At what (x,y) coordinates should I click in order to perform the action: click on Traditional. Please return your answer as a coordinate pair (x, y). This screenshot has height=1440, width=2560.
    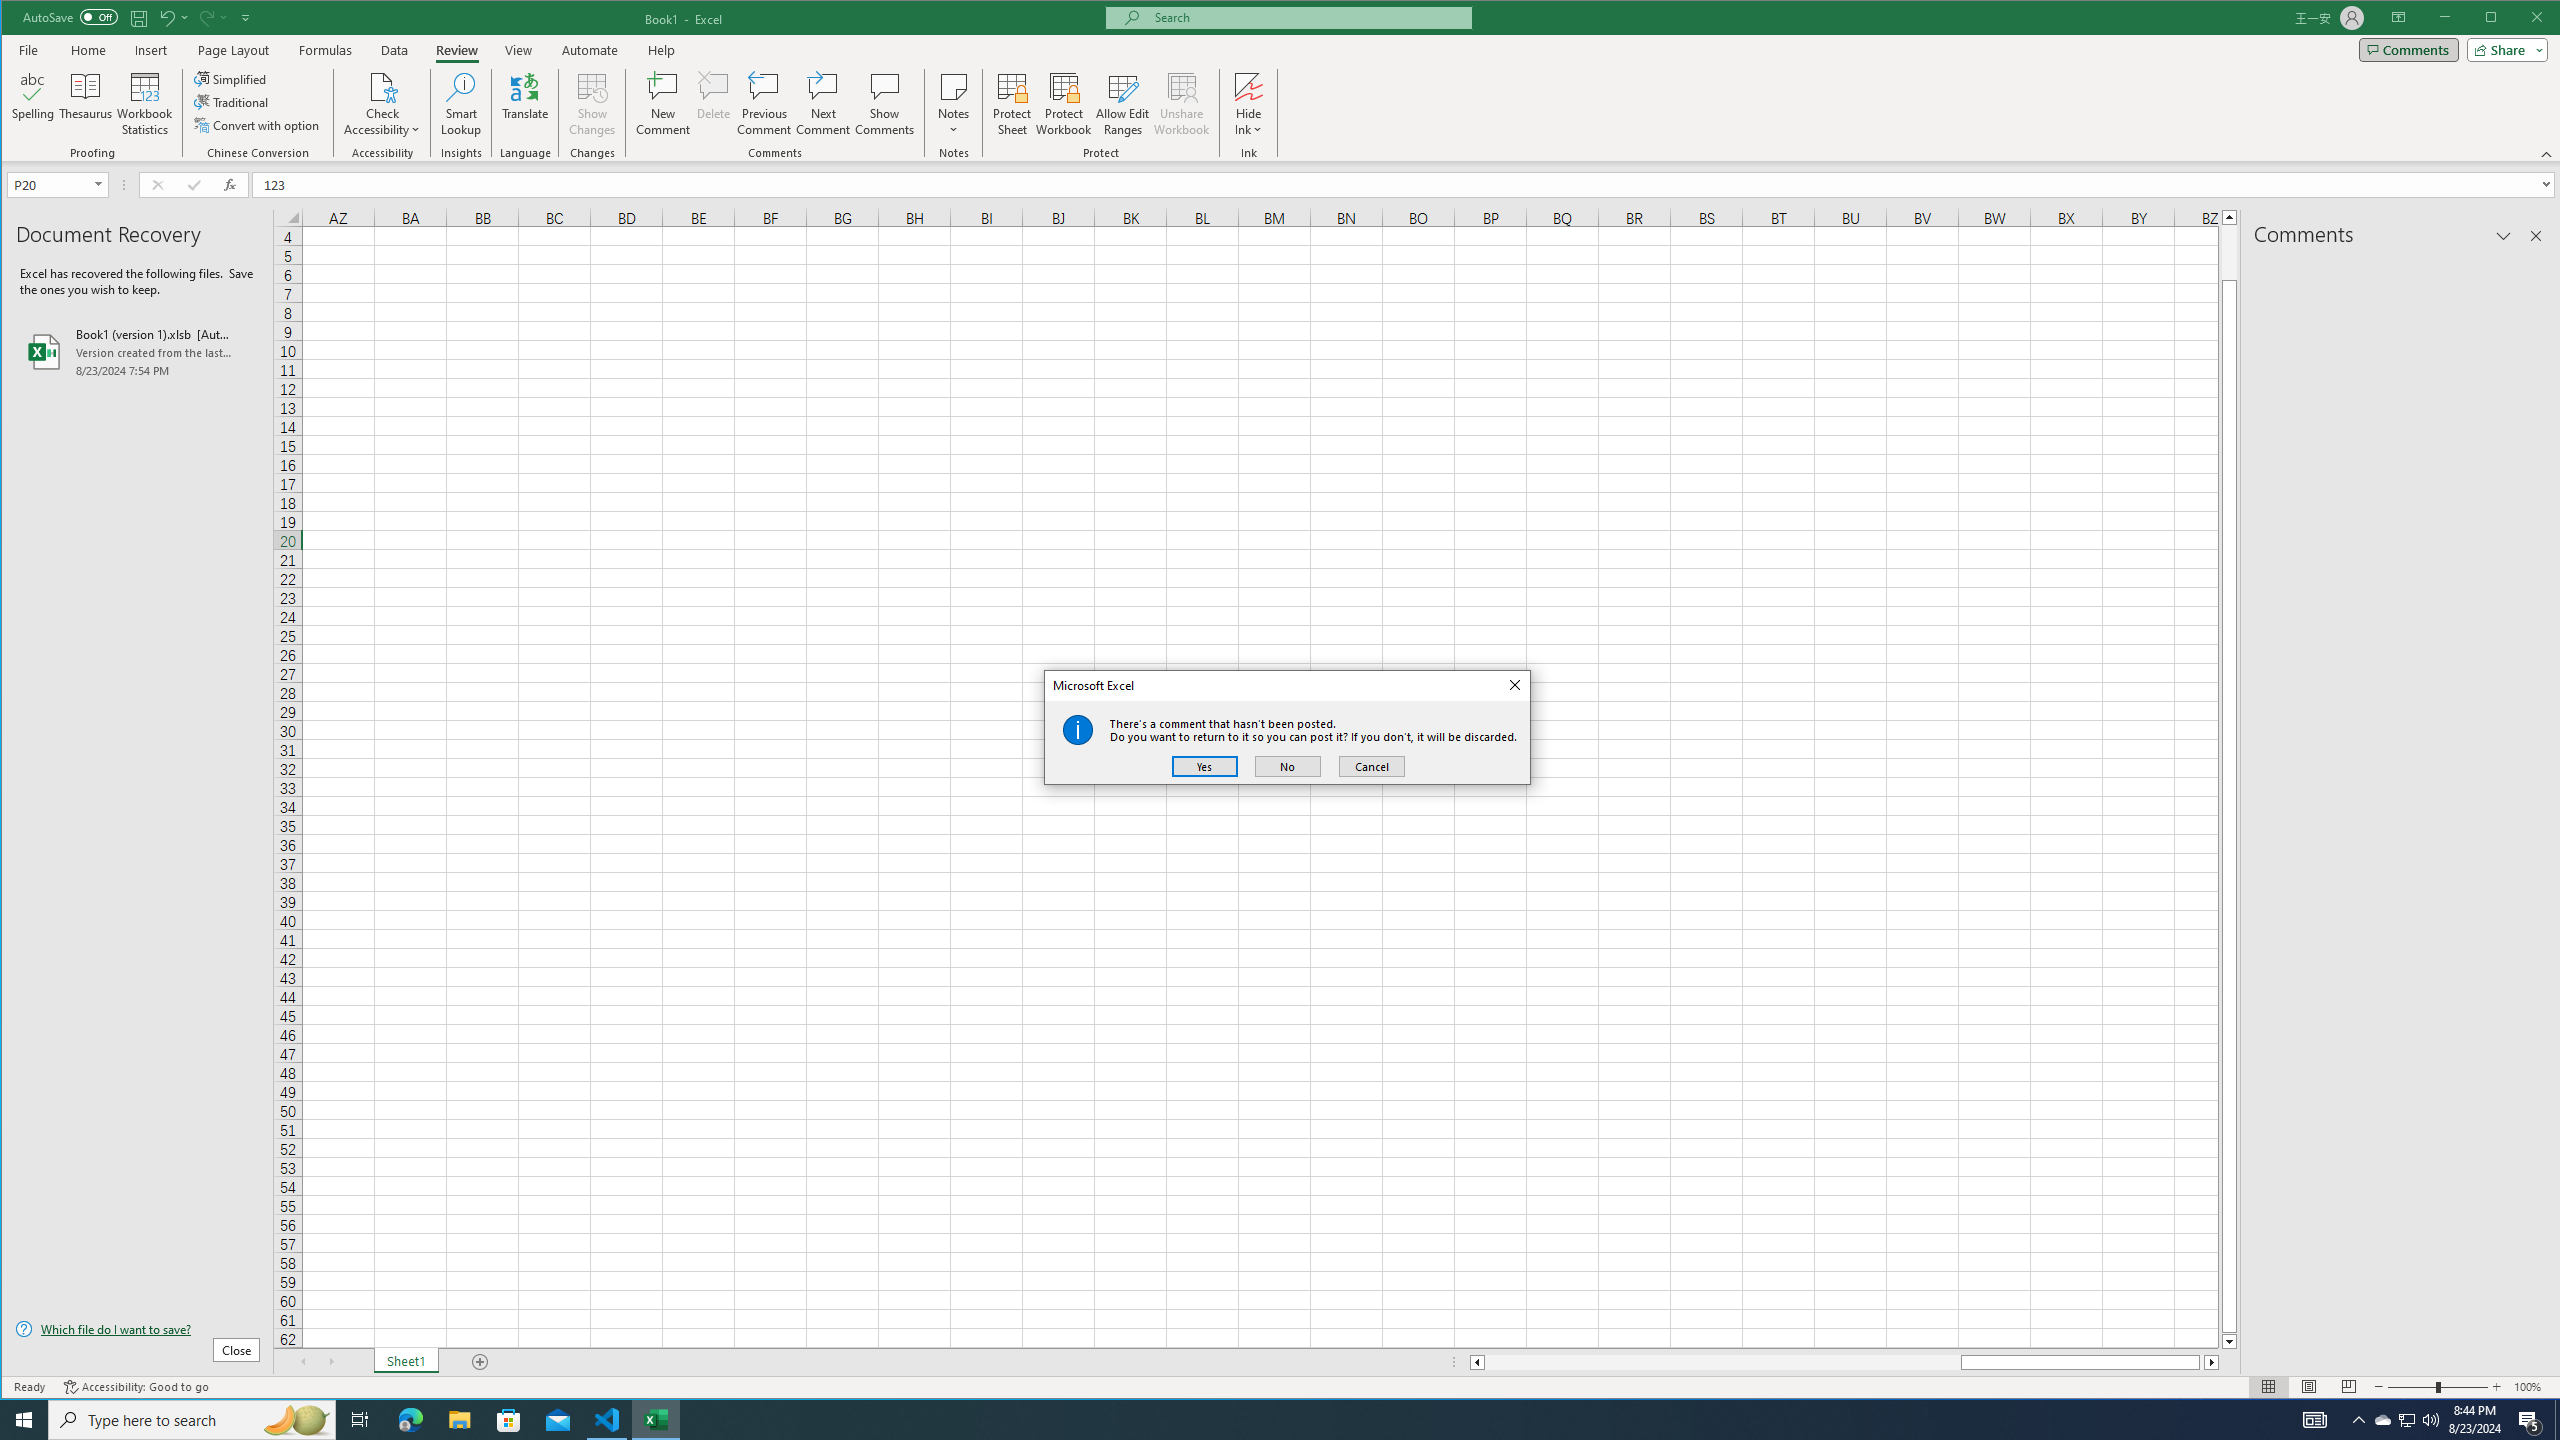
    Looking at the image, I should click on (232, 102).